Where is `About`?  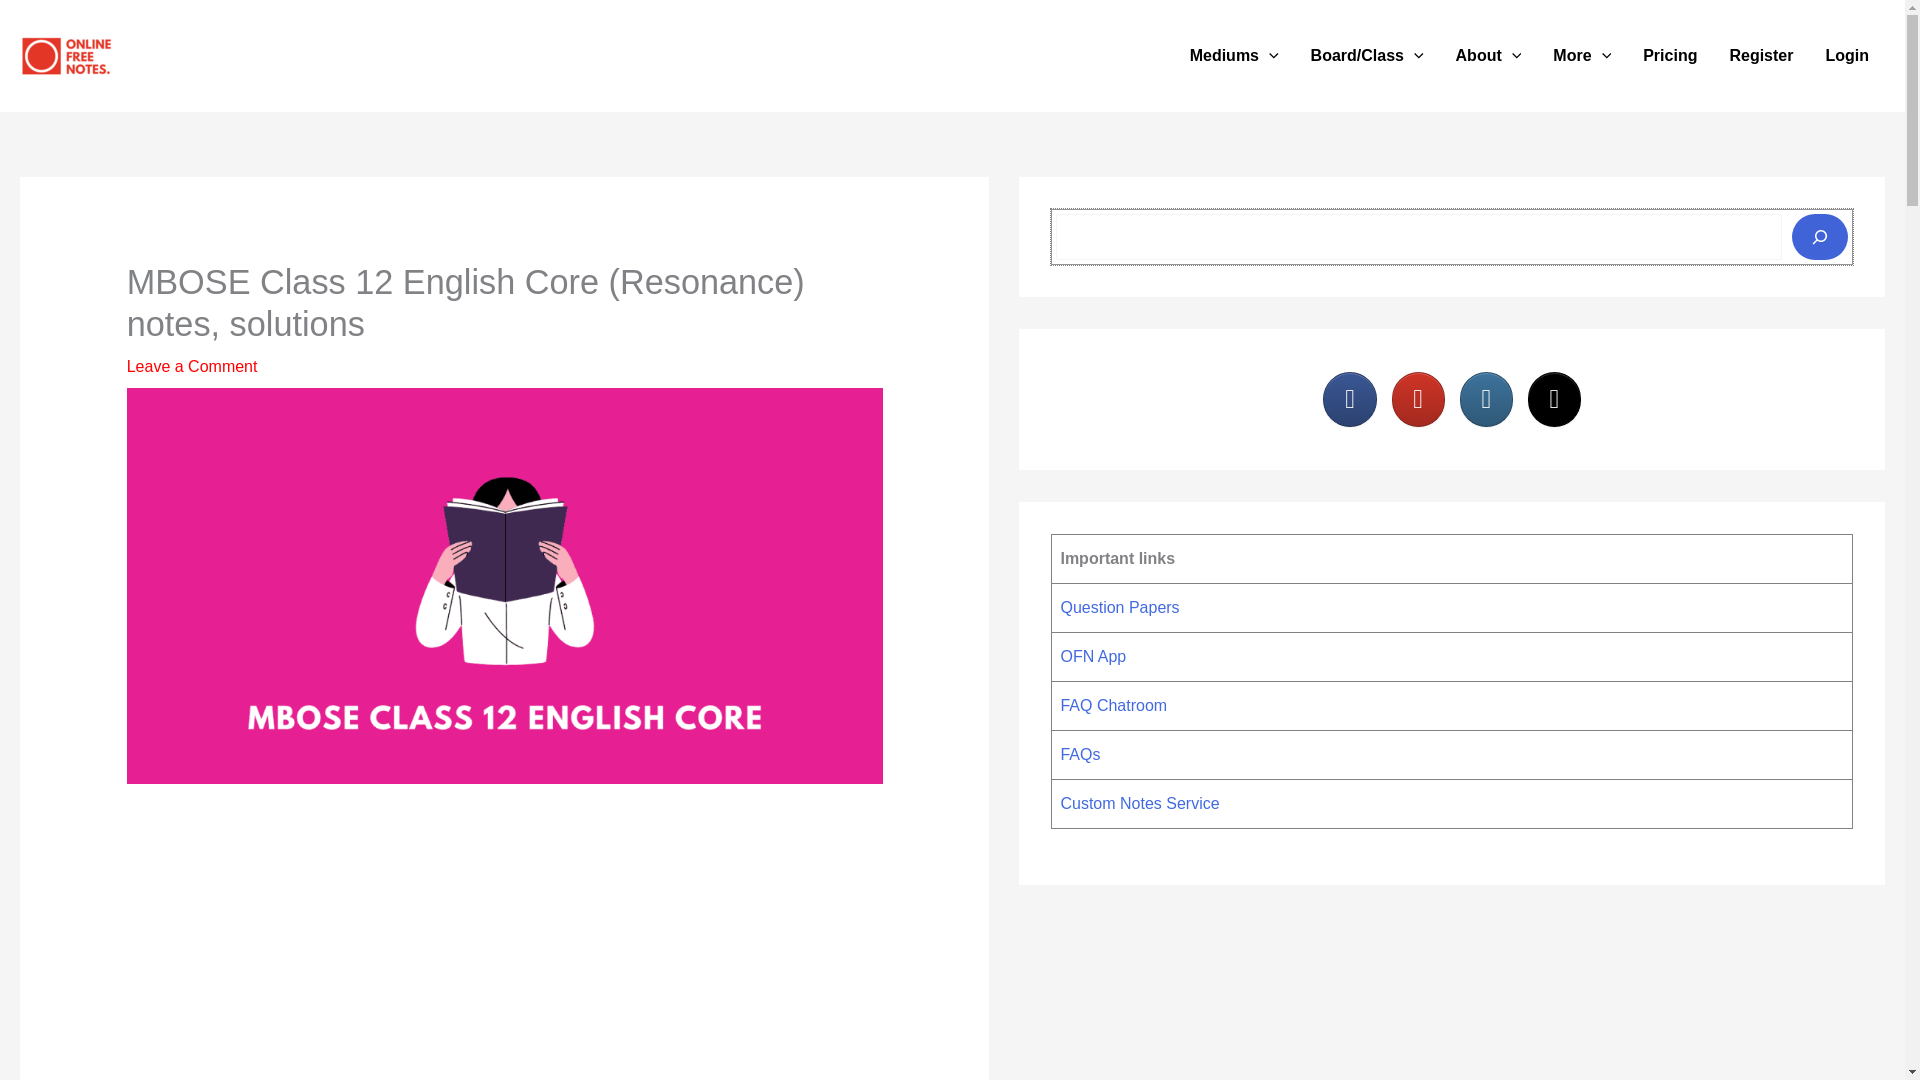 About is located at coordinates (1488, 56).